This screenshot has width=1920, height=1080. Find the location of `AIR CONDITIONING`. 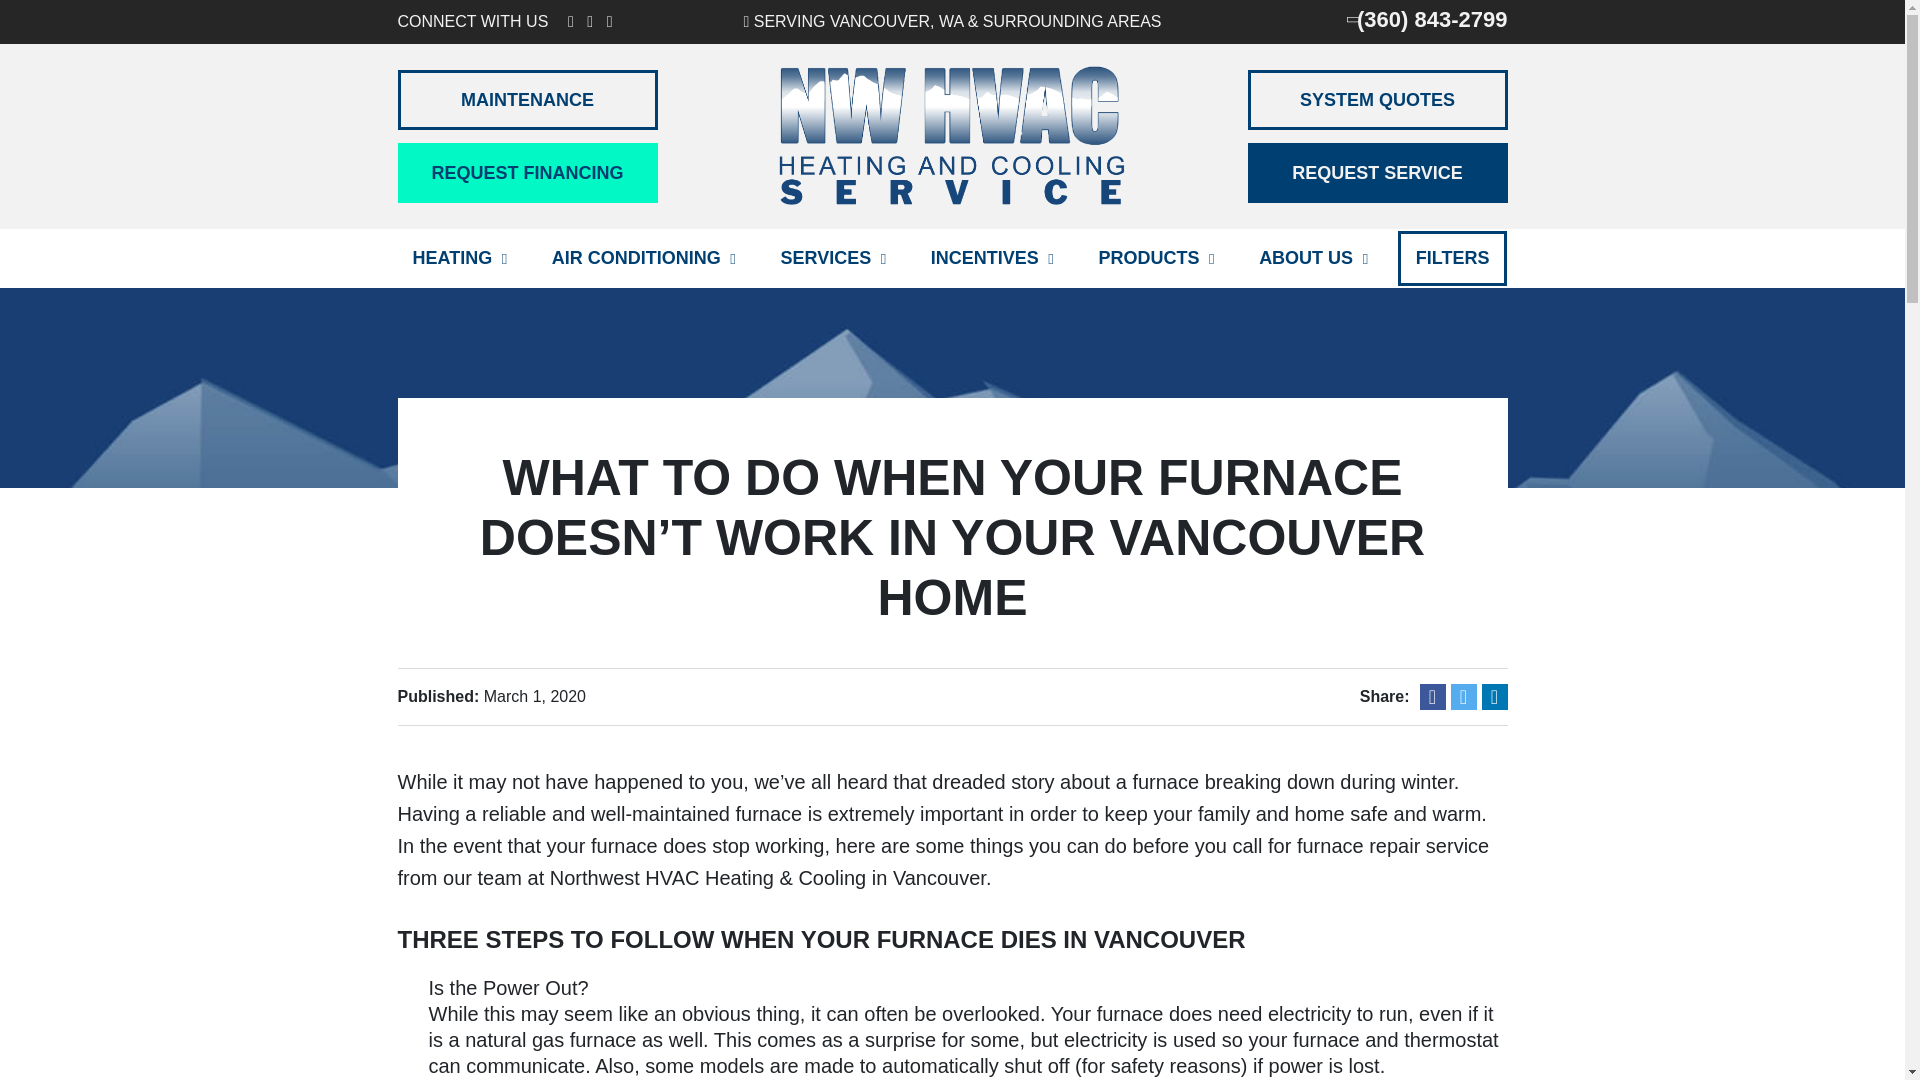

AIR CONDITIONING is located at coordinates (644, 258).